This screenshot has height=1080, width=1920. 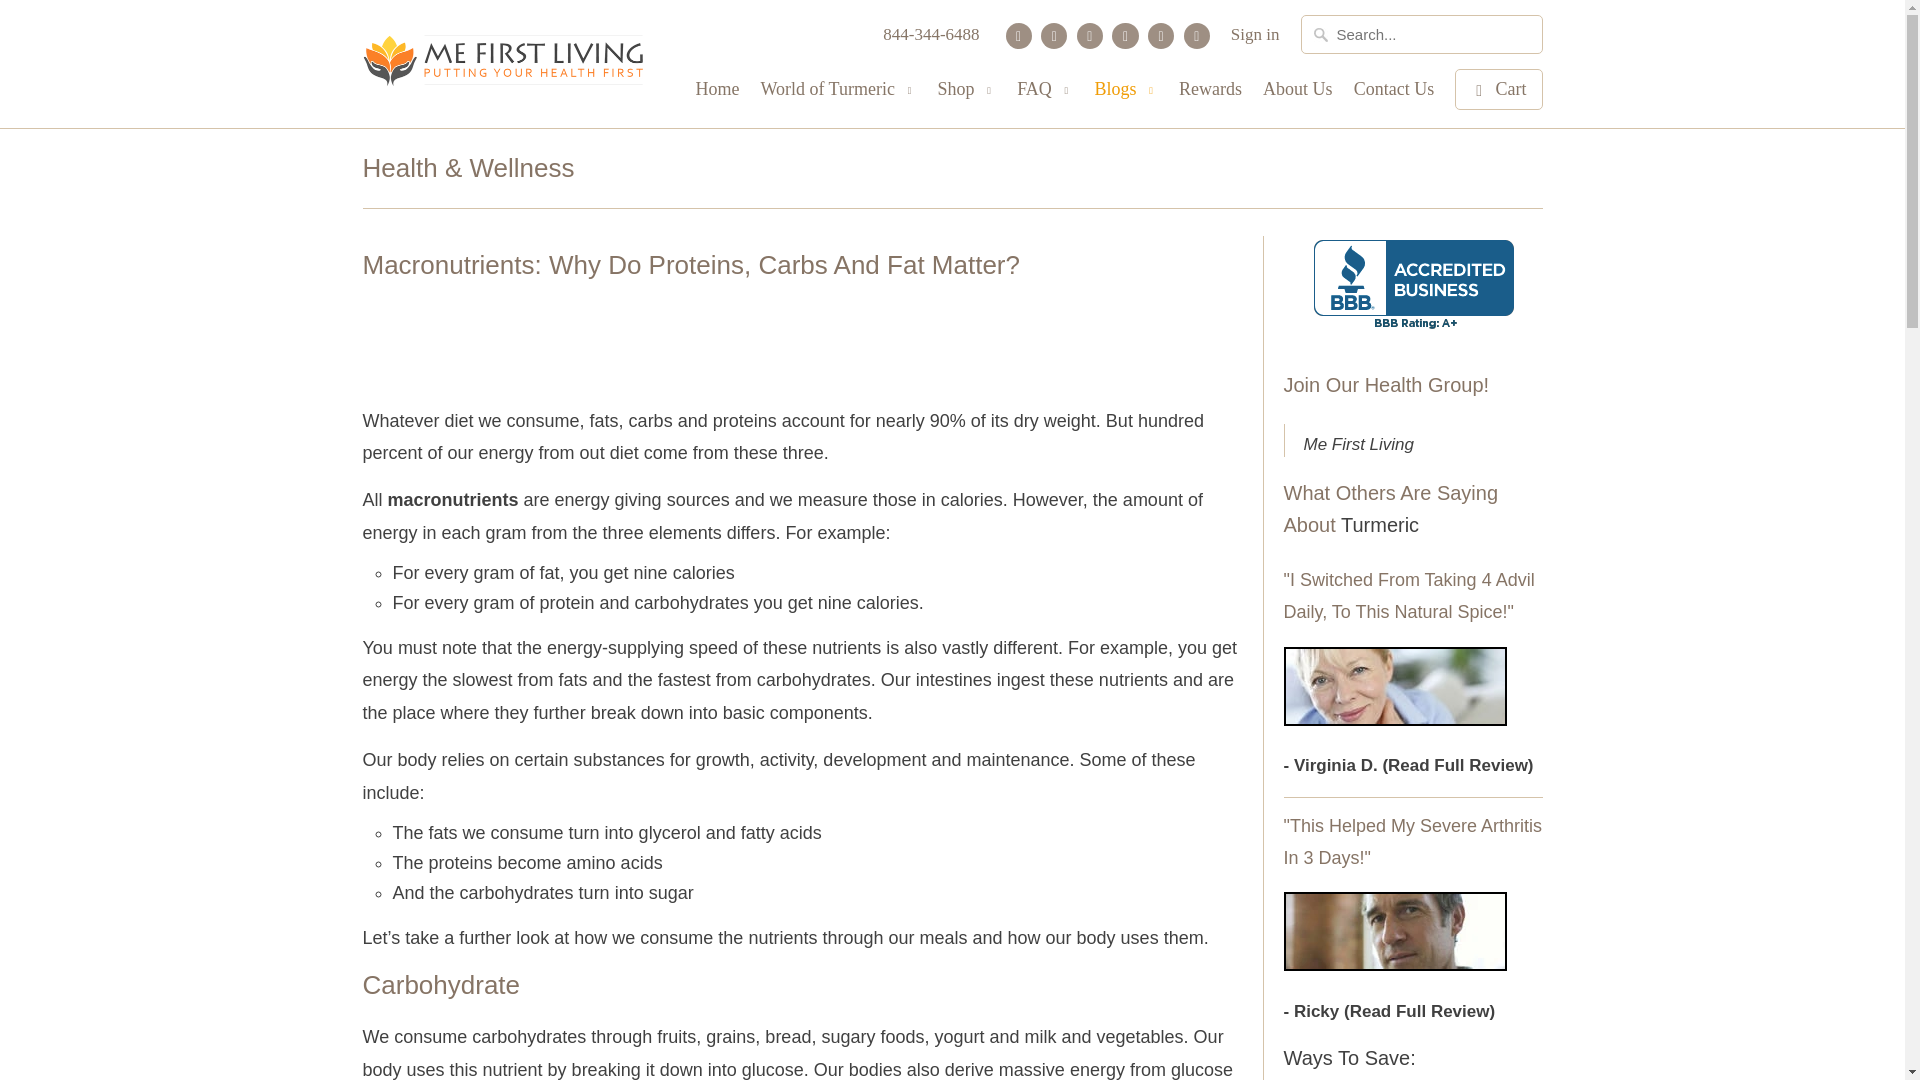 I want to click on Me First Living on Twitter, so click(x=1019, y=35).